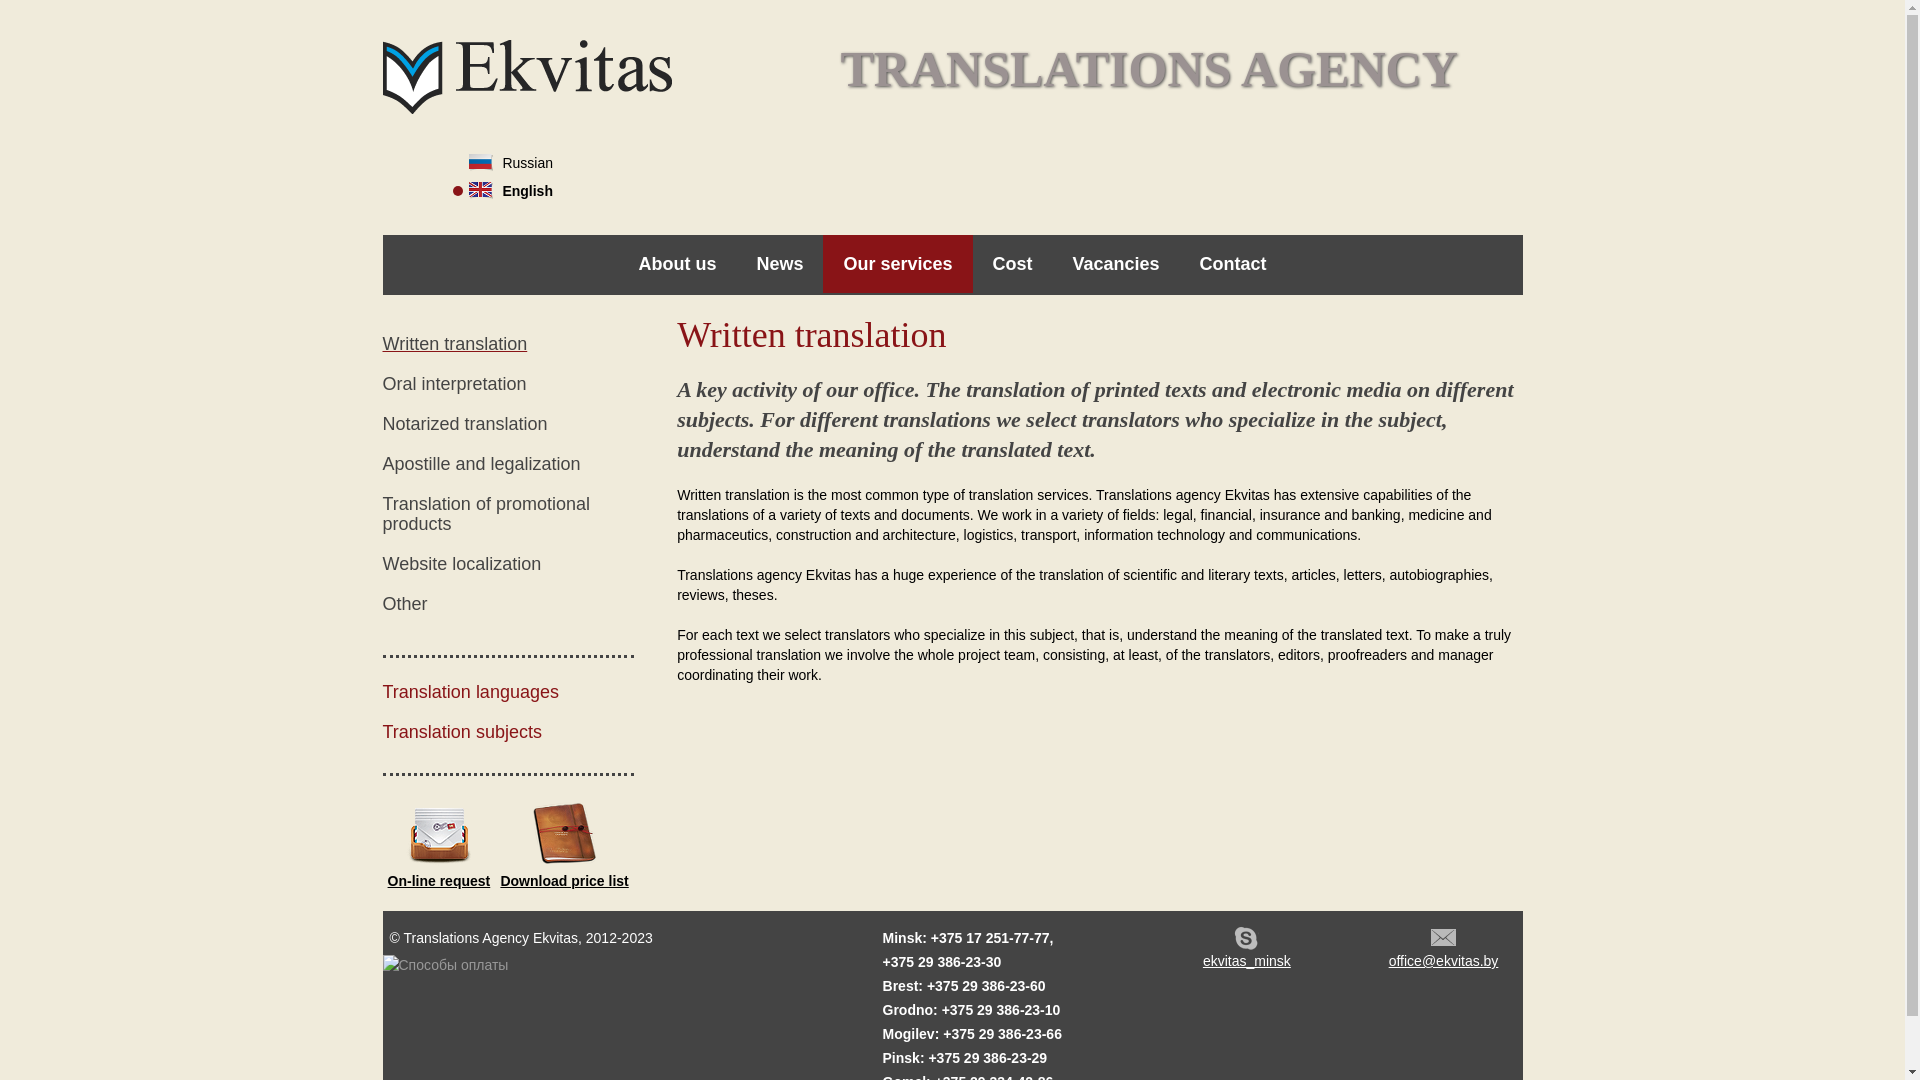 The width and height of the screenshot is (1920, 1080). What do you see at coordinates (1116, 264) in the screenshot?
I see `Vacancies` at bounding box center [1116, 264].